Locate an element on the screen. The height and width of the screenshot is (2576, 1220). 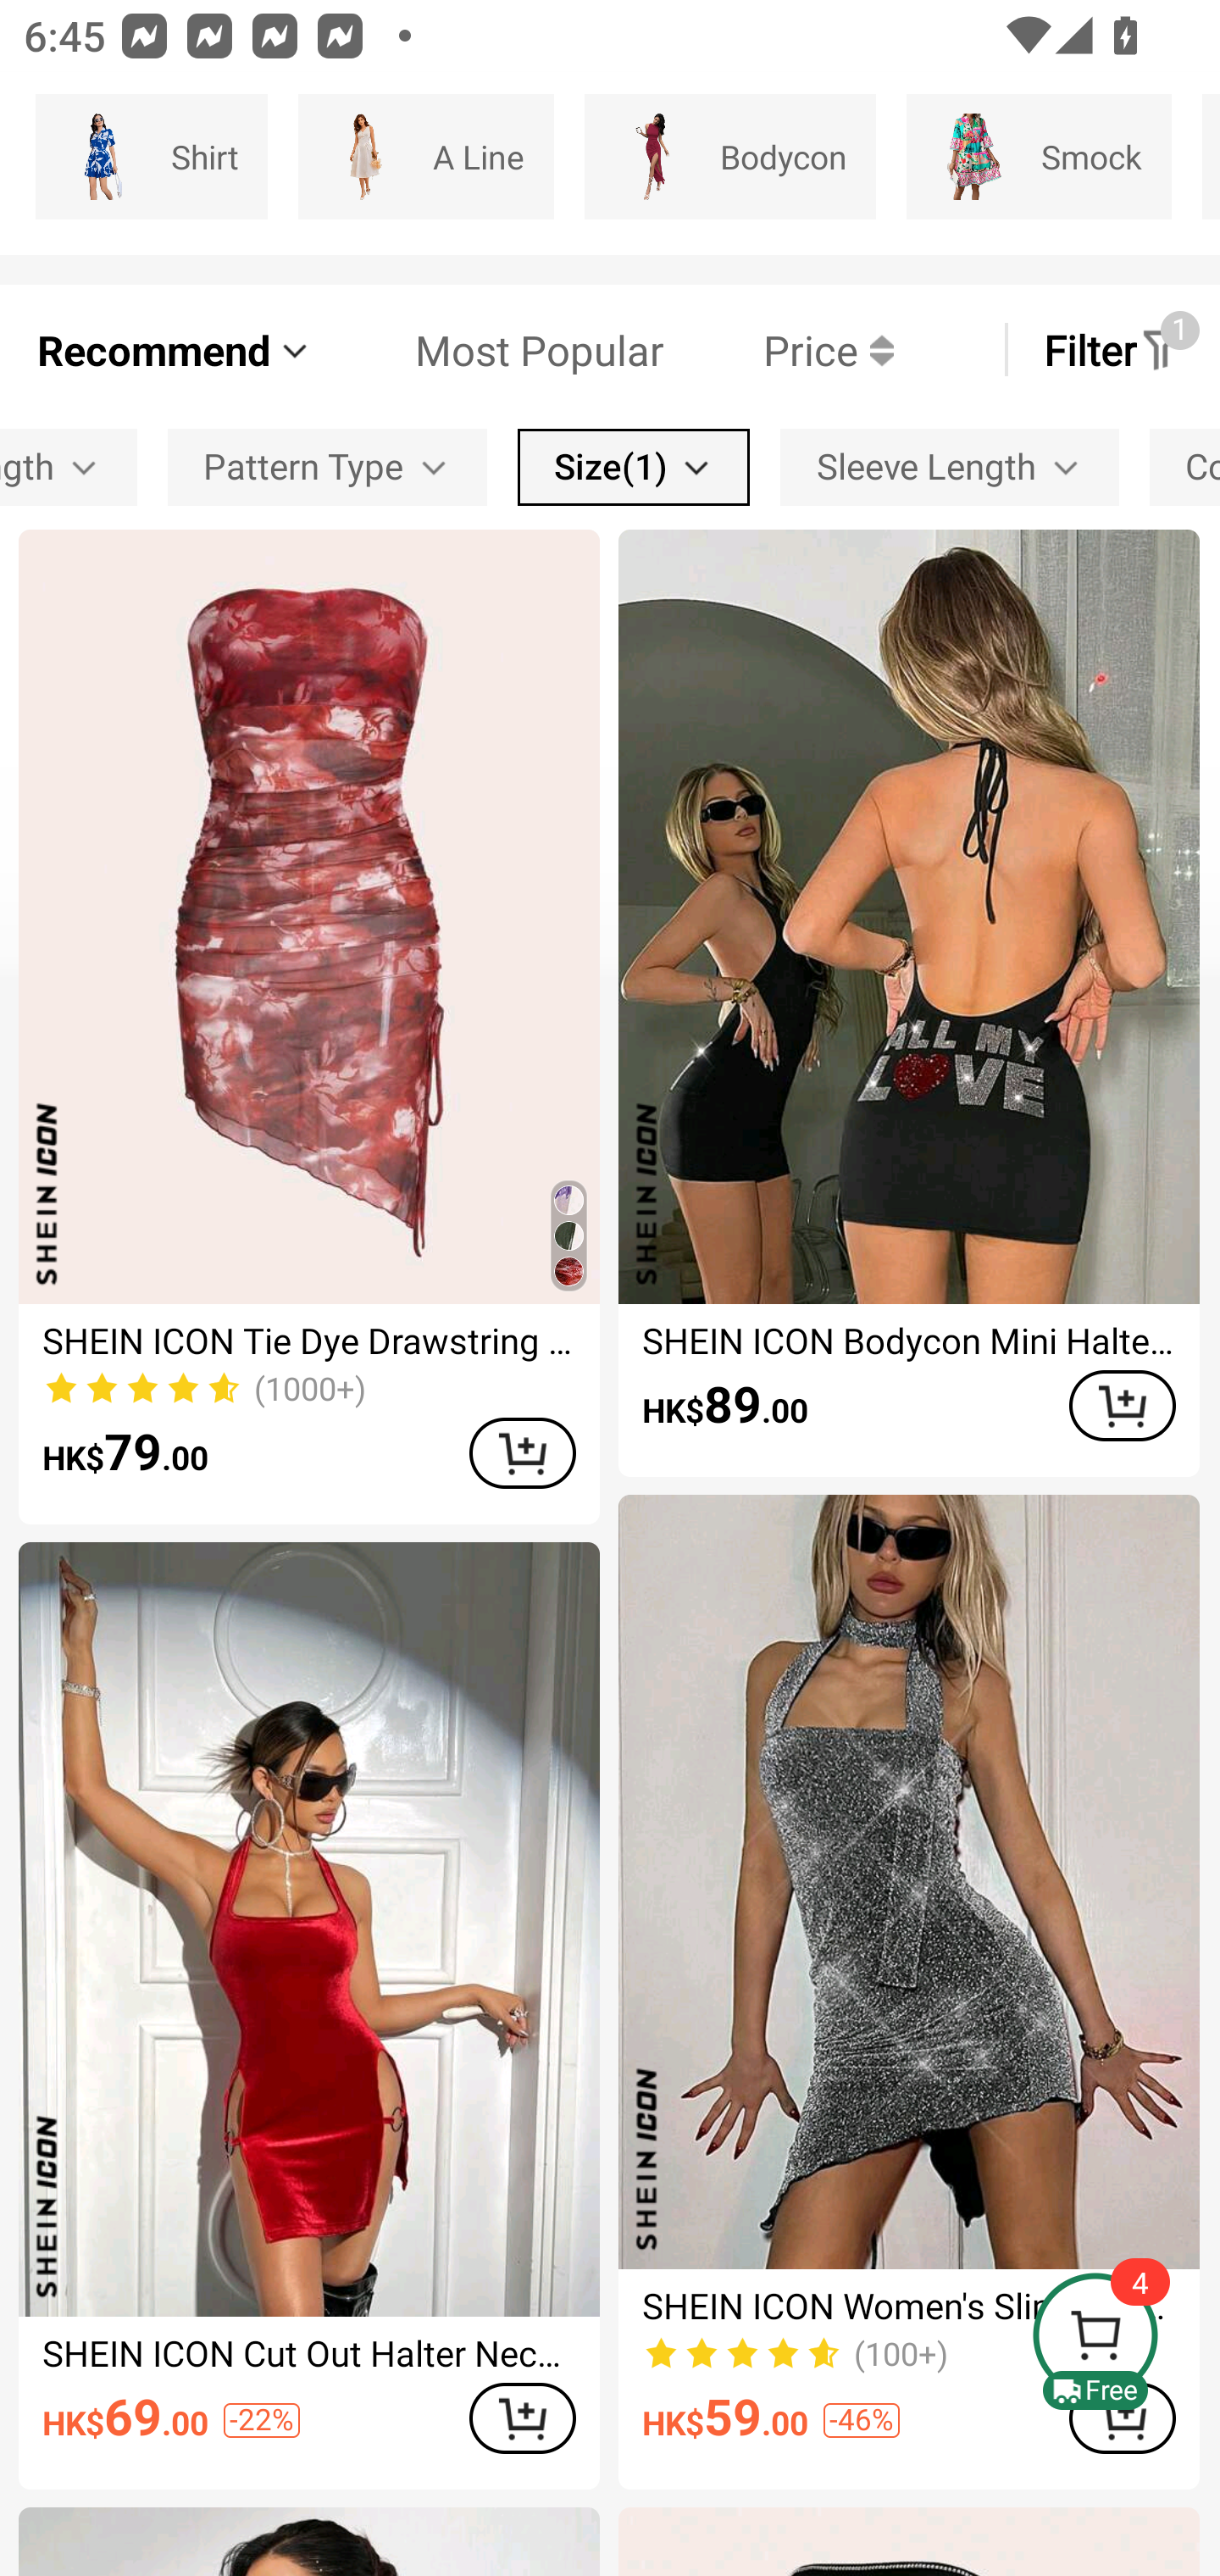
Sleeve Length is located at coordinates (949, 466).